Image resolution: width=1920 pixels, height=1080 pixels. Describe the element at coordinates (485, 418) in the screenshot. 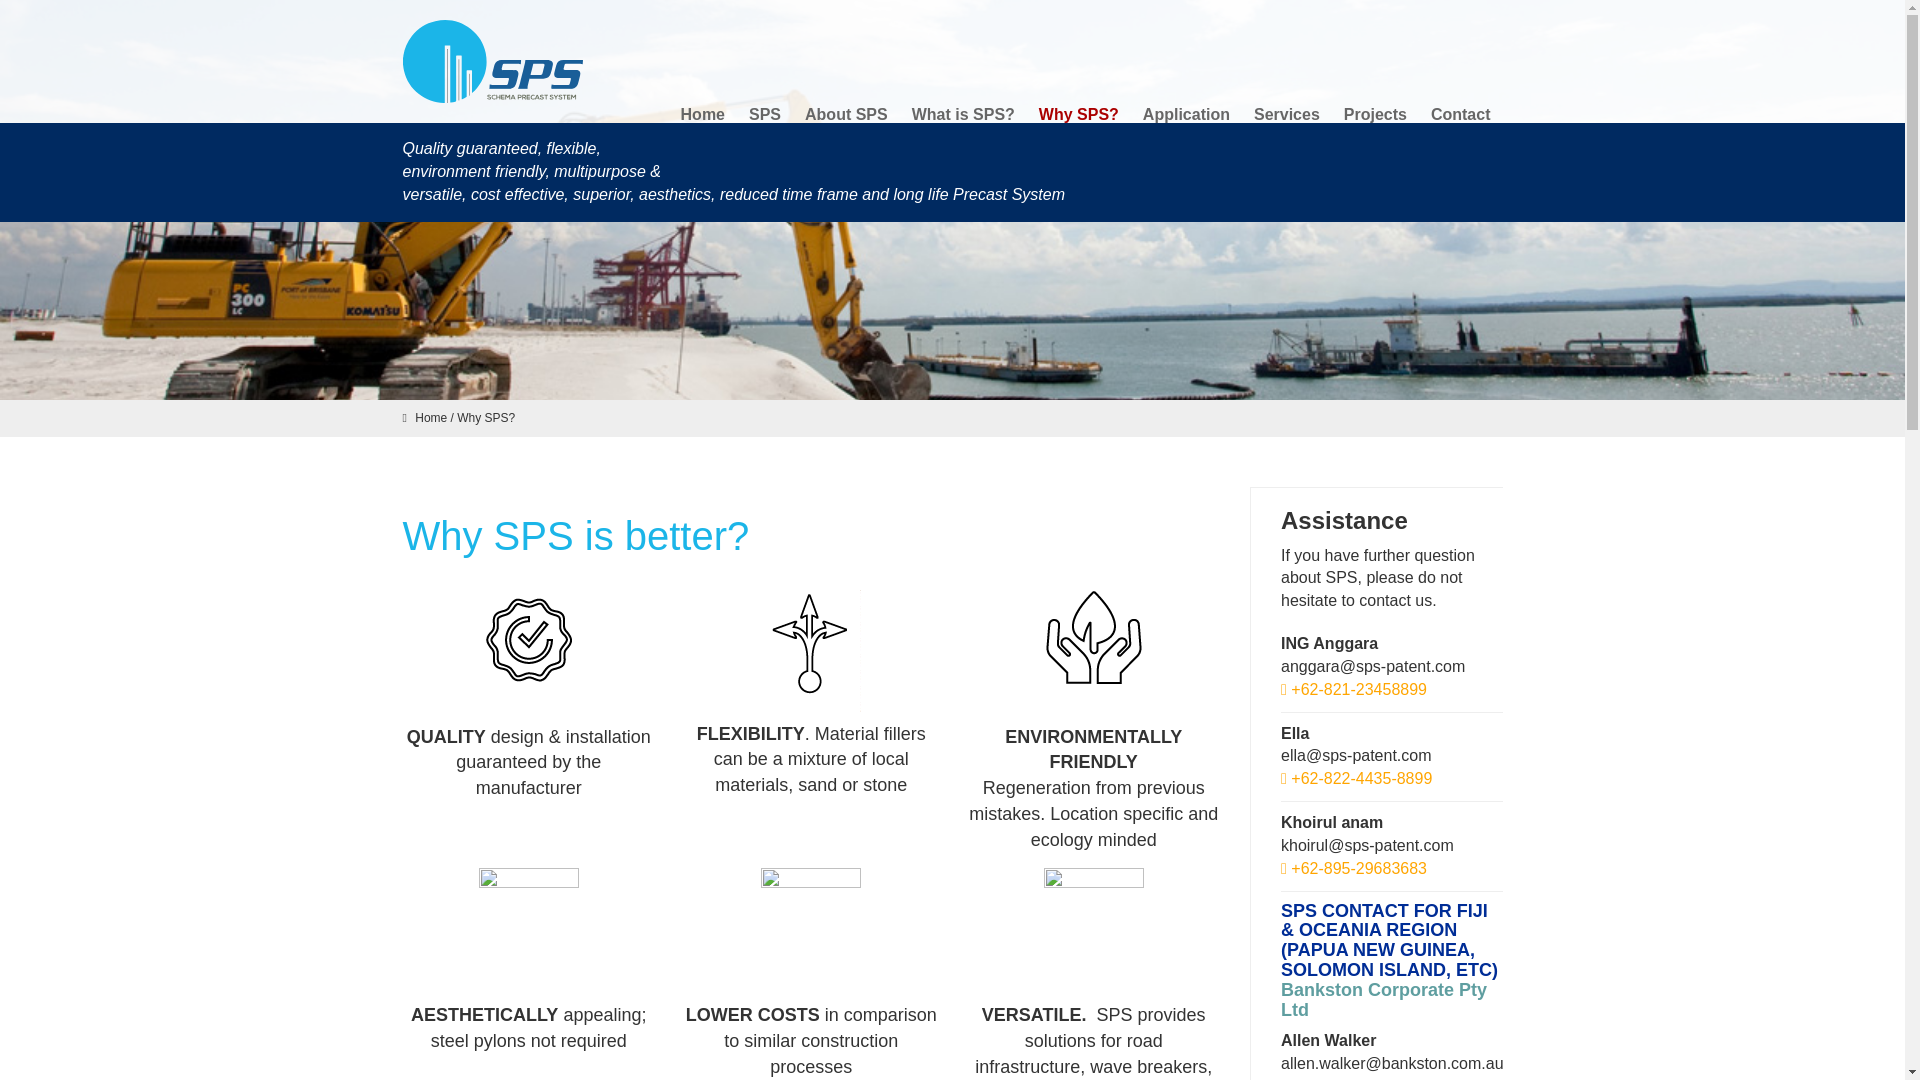

I see `Go to Why SPS?.` at that location.